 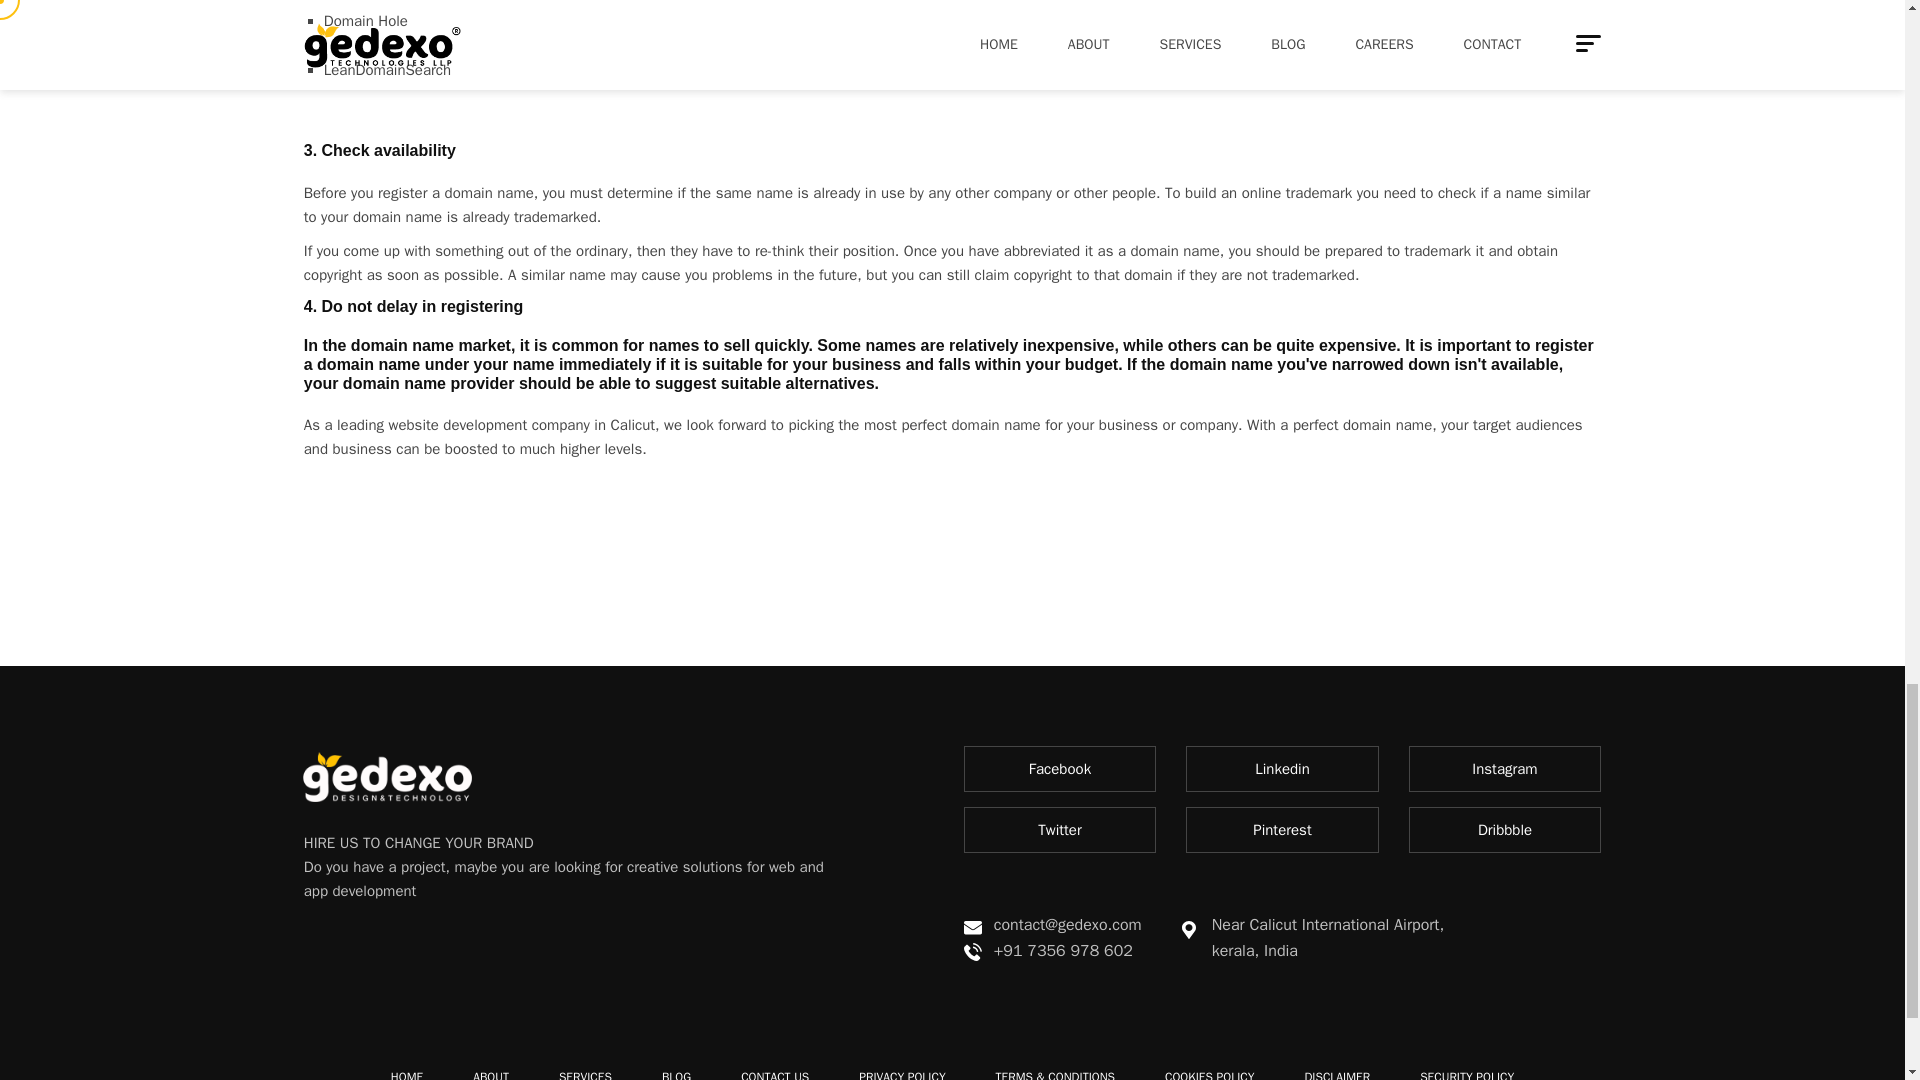 What do you see at coordinates (1467, 1074) in the screenshot?
I see `SECURITY POLICY` at bounding box center [1467, 1074].